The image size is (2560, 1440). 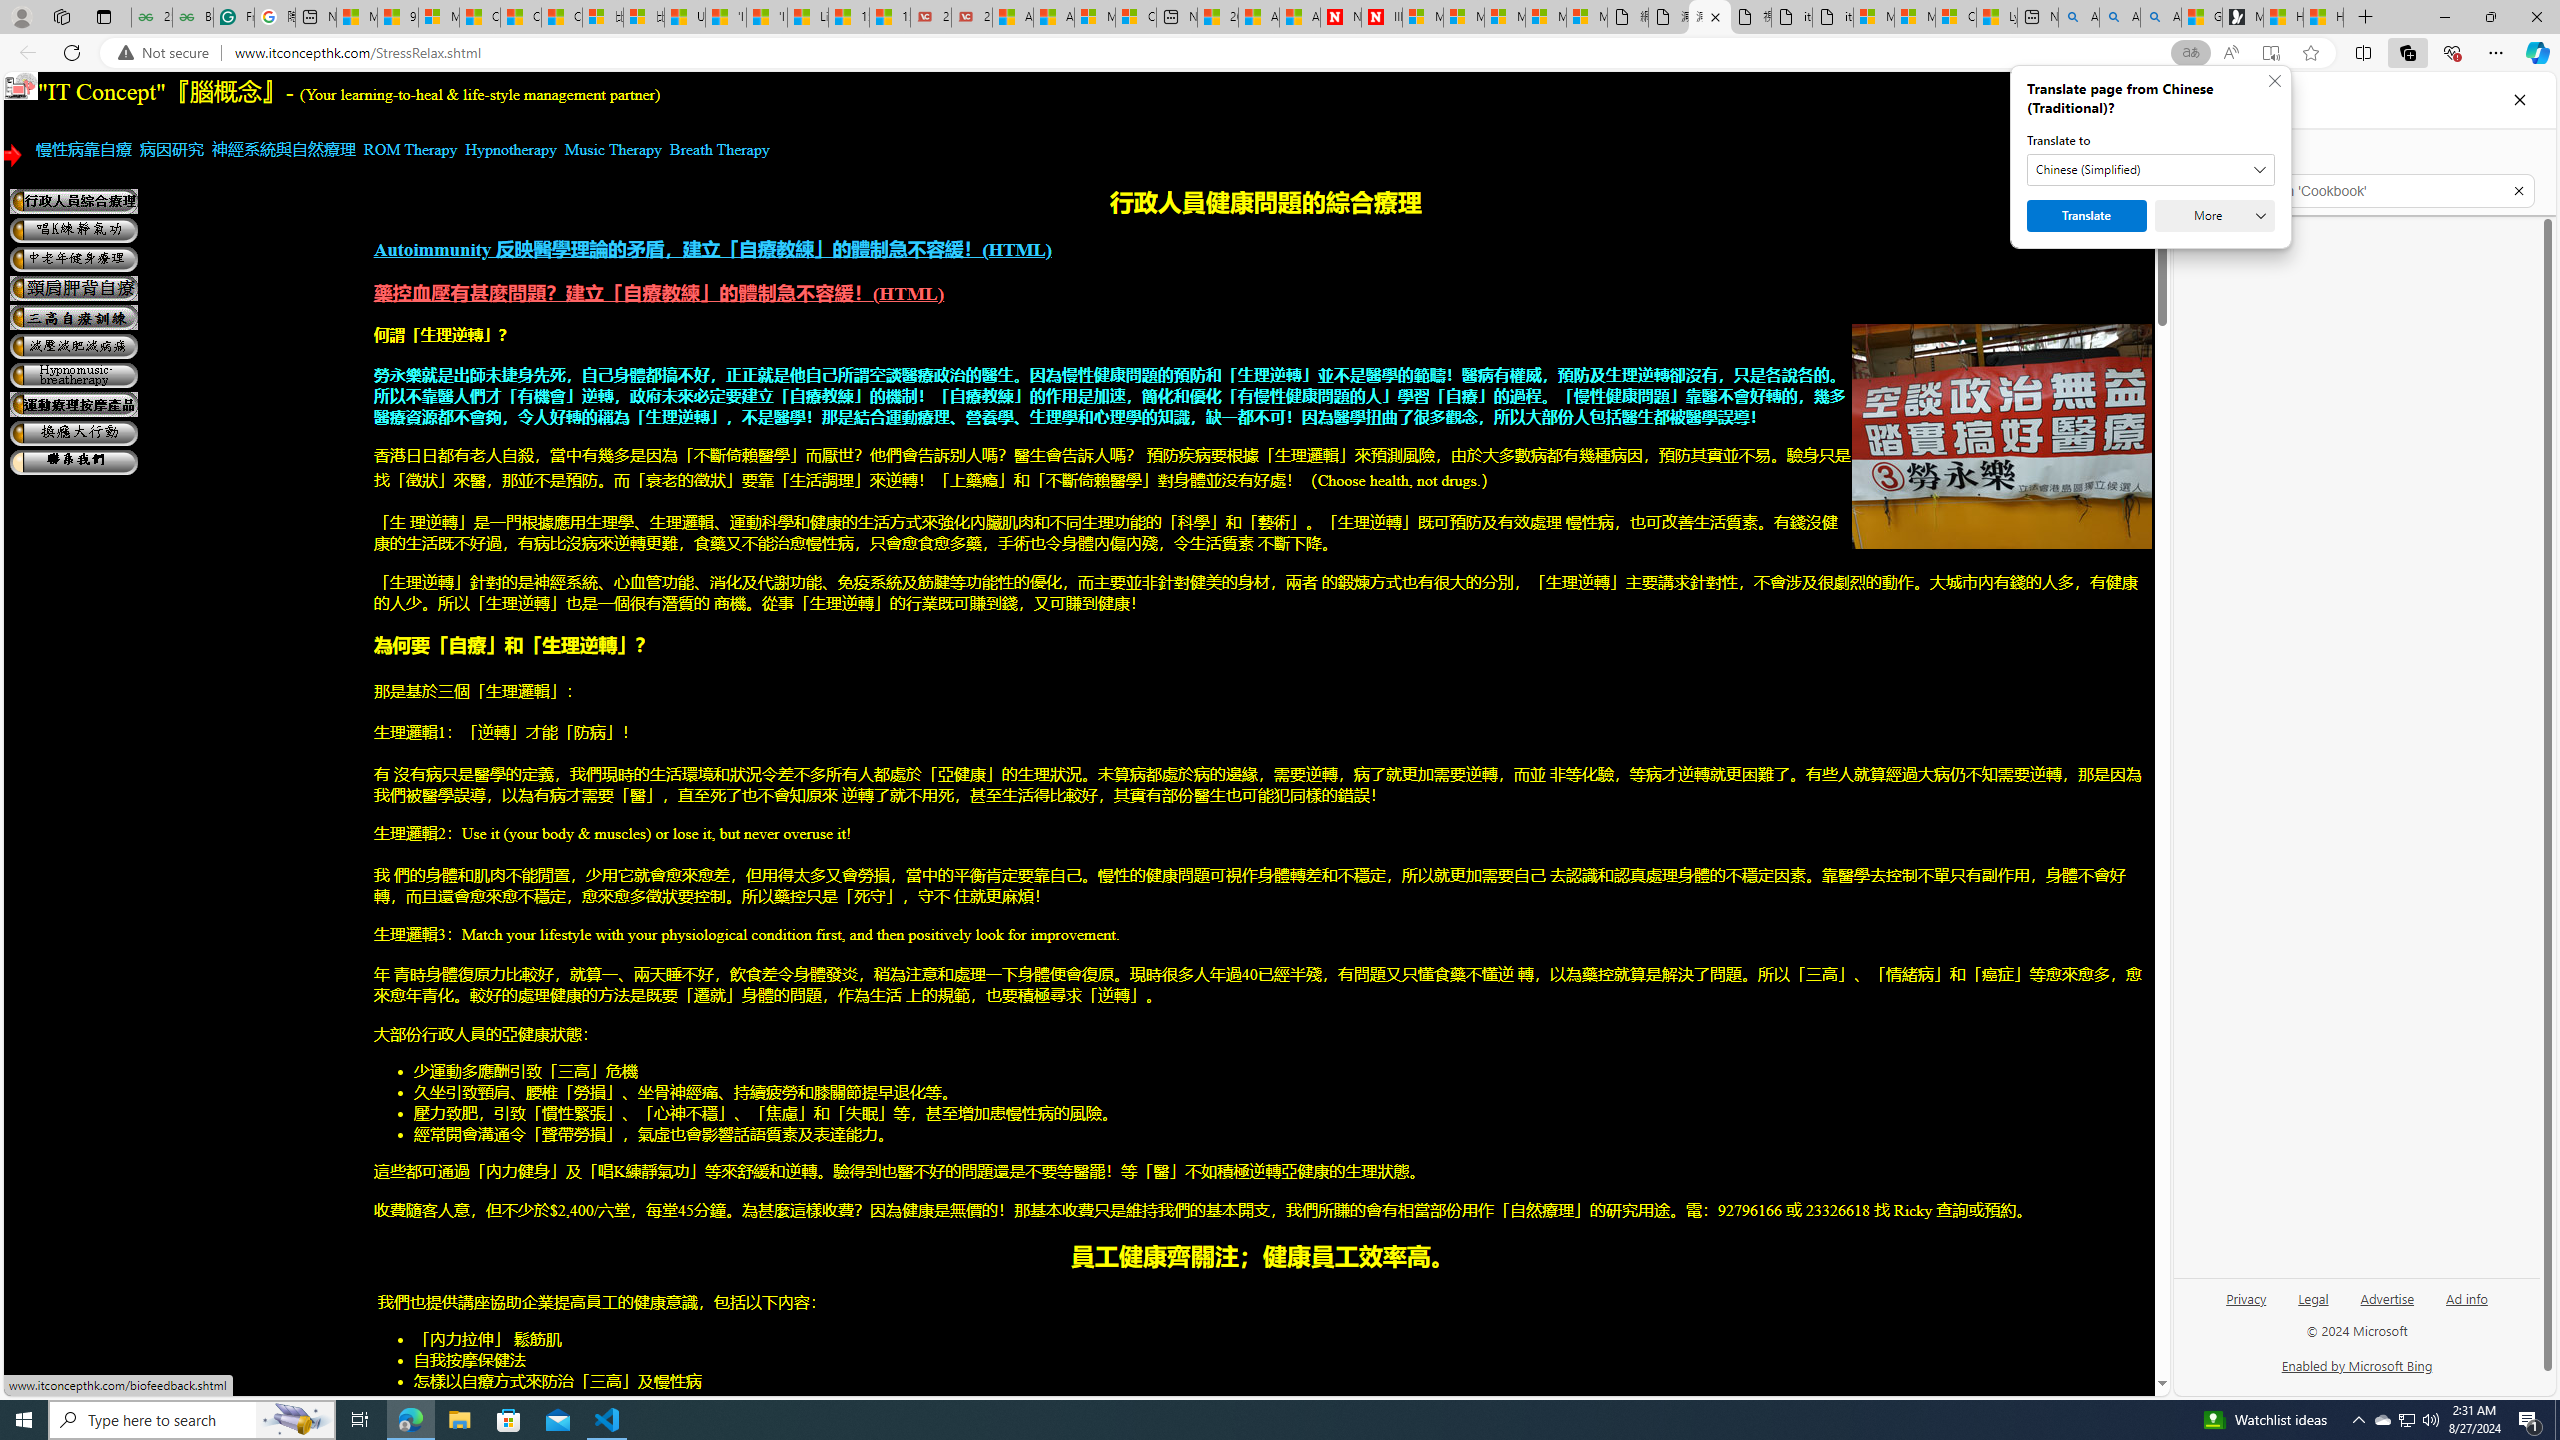 I want to click on Best SSL Certificates Provider in India - GeeksforGeeks, so click(x=192, y=17).